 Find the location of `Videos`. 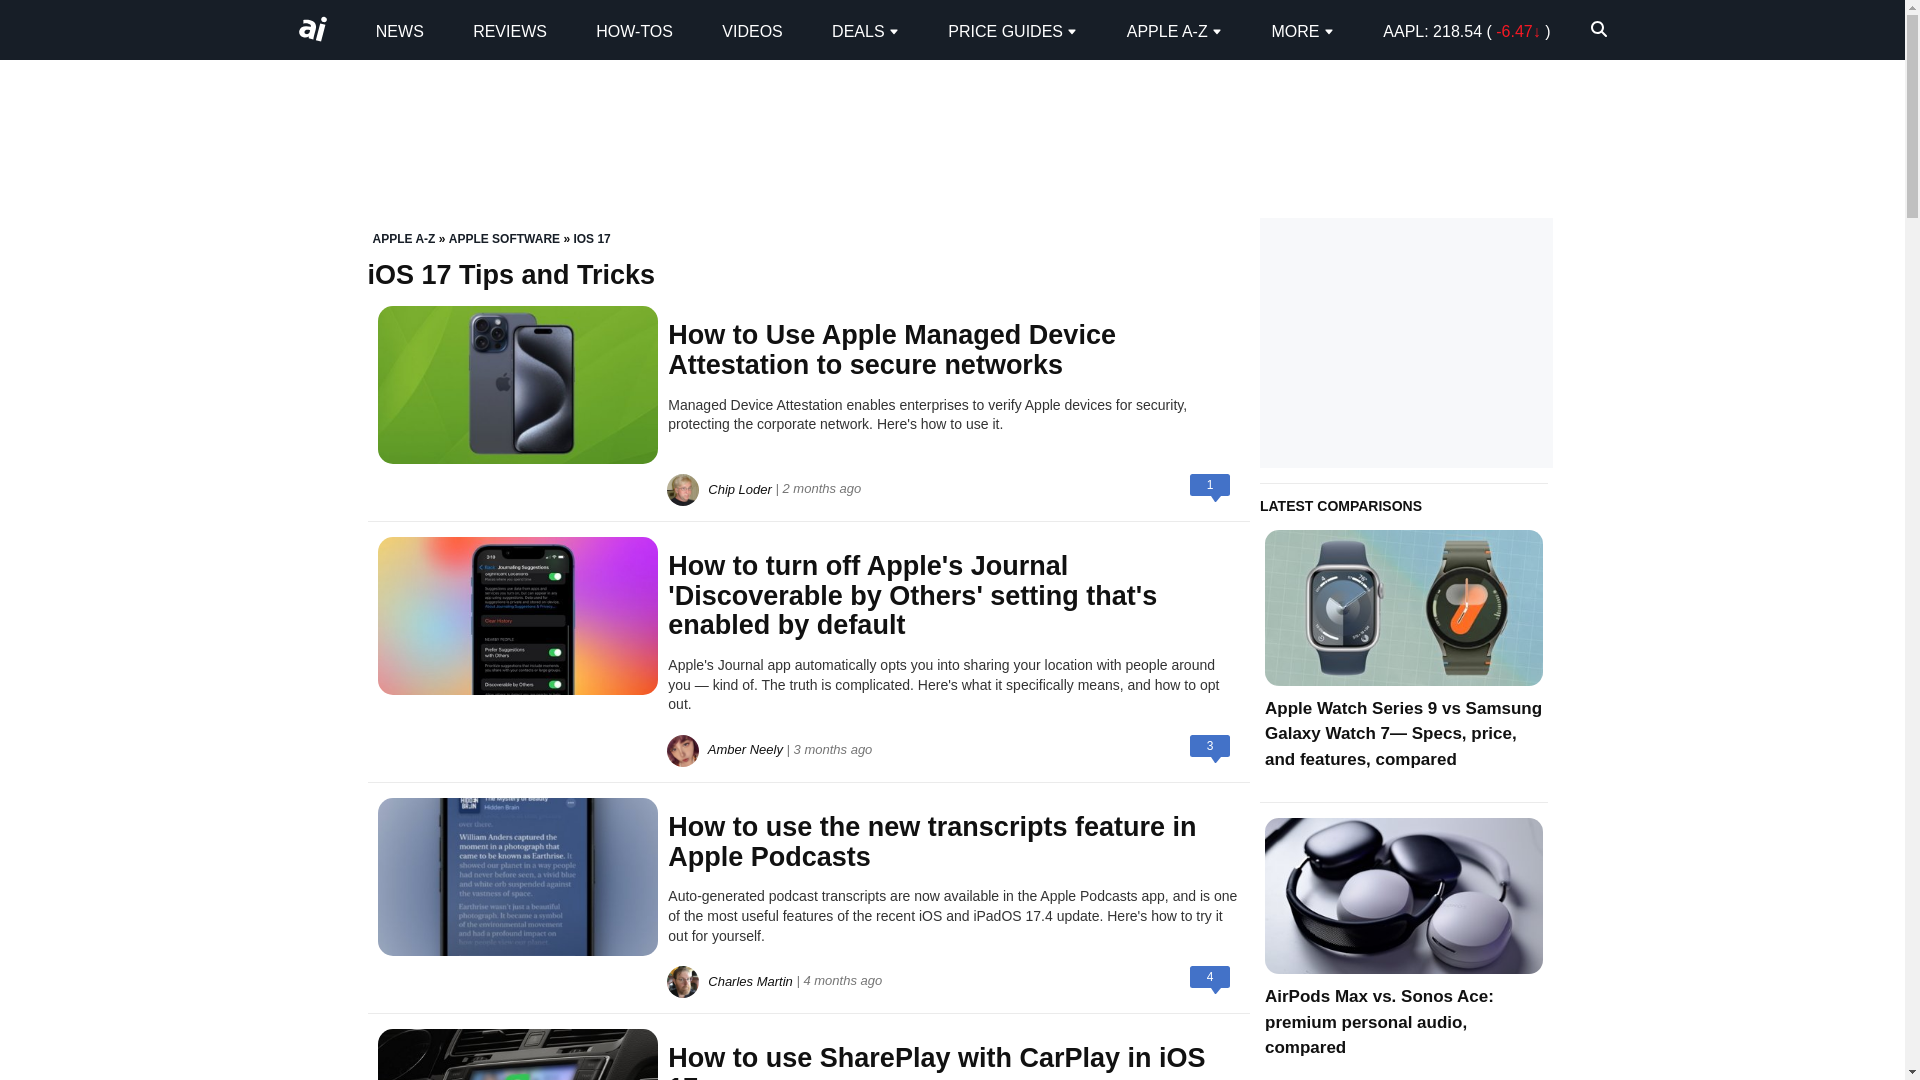

Videos is located at coordinates (751, 30).